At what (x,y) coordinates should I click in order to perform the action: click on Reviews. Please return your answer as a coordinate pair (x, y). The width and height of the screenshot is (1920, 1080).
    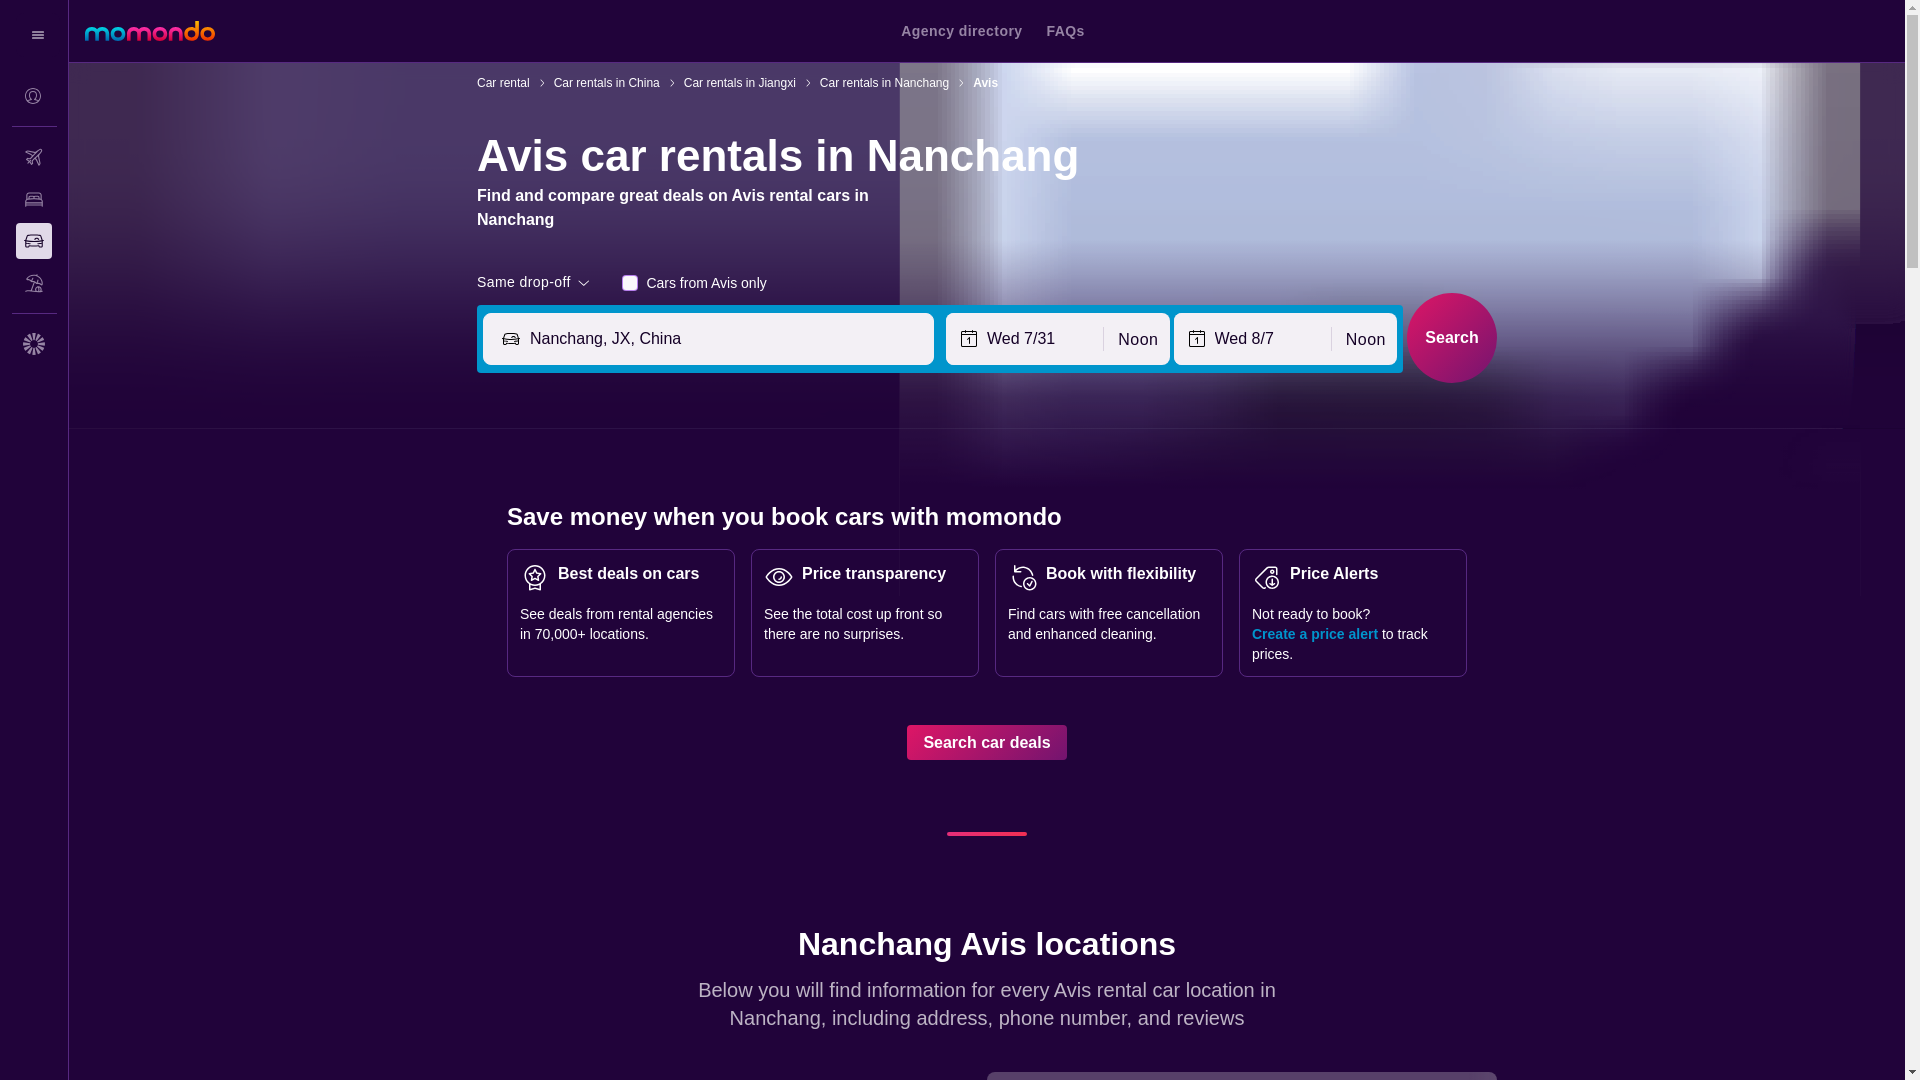
    Looking at the image, I should click on (614, 1076).